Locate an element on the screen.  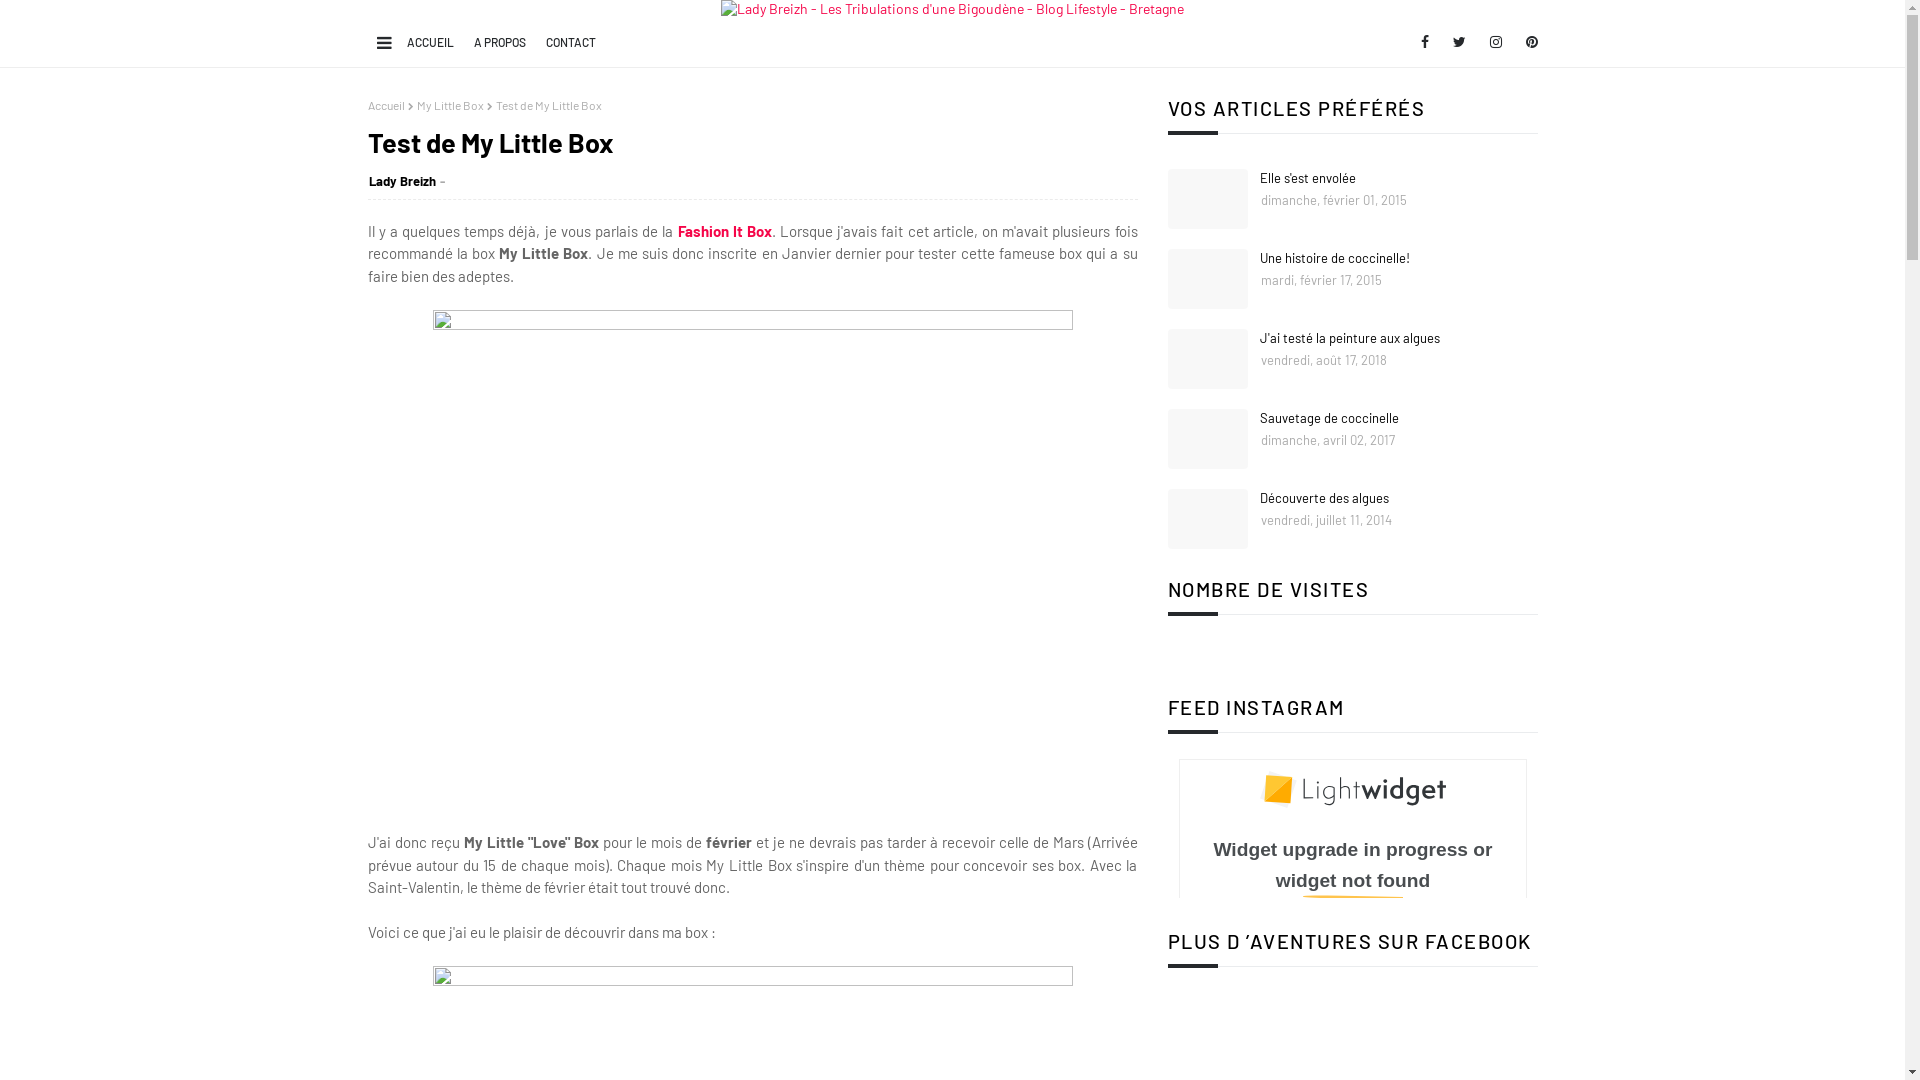
Blogspot is located at coordinates (498, 1053).